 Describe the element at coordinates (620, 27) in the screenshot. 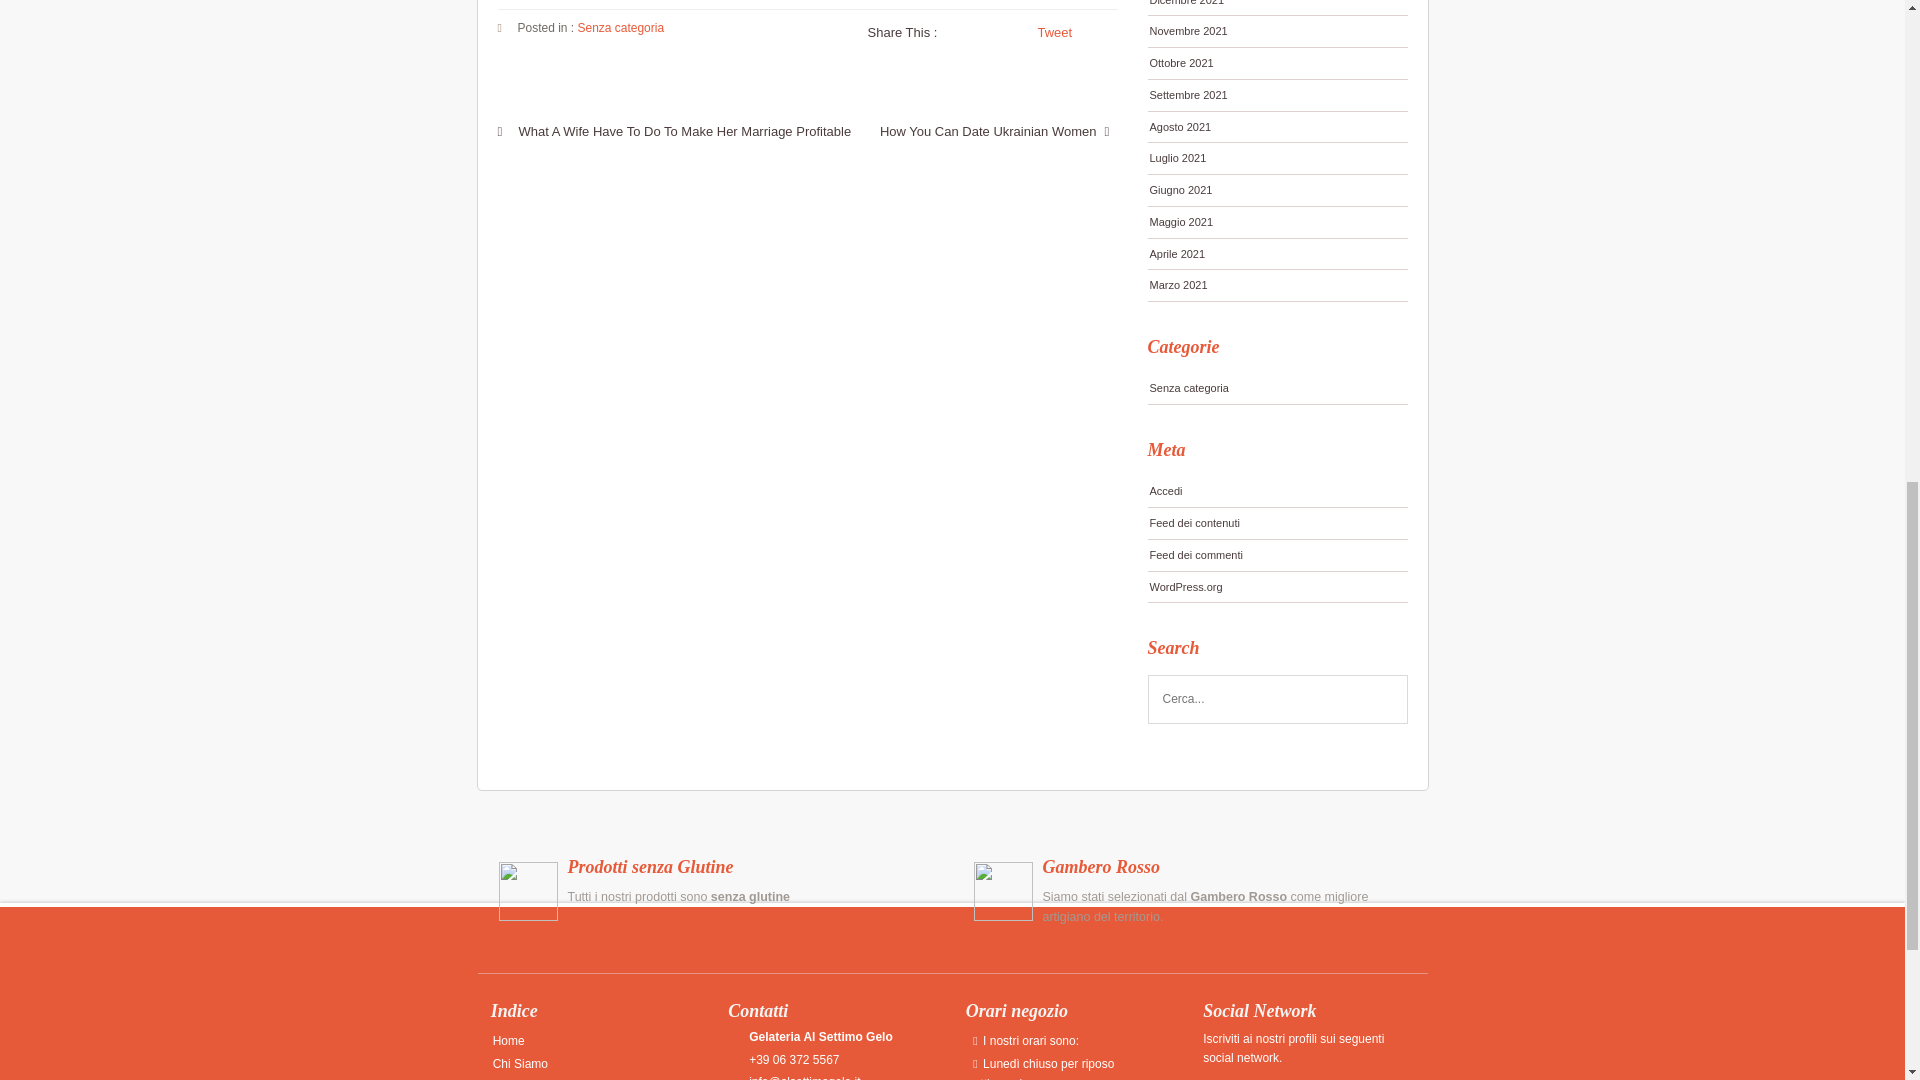

I see `Senza categoria` at that location.